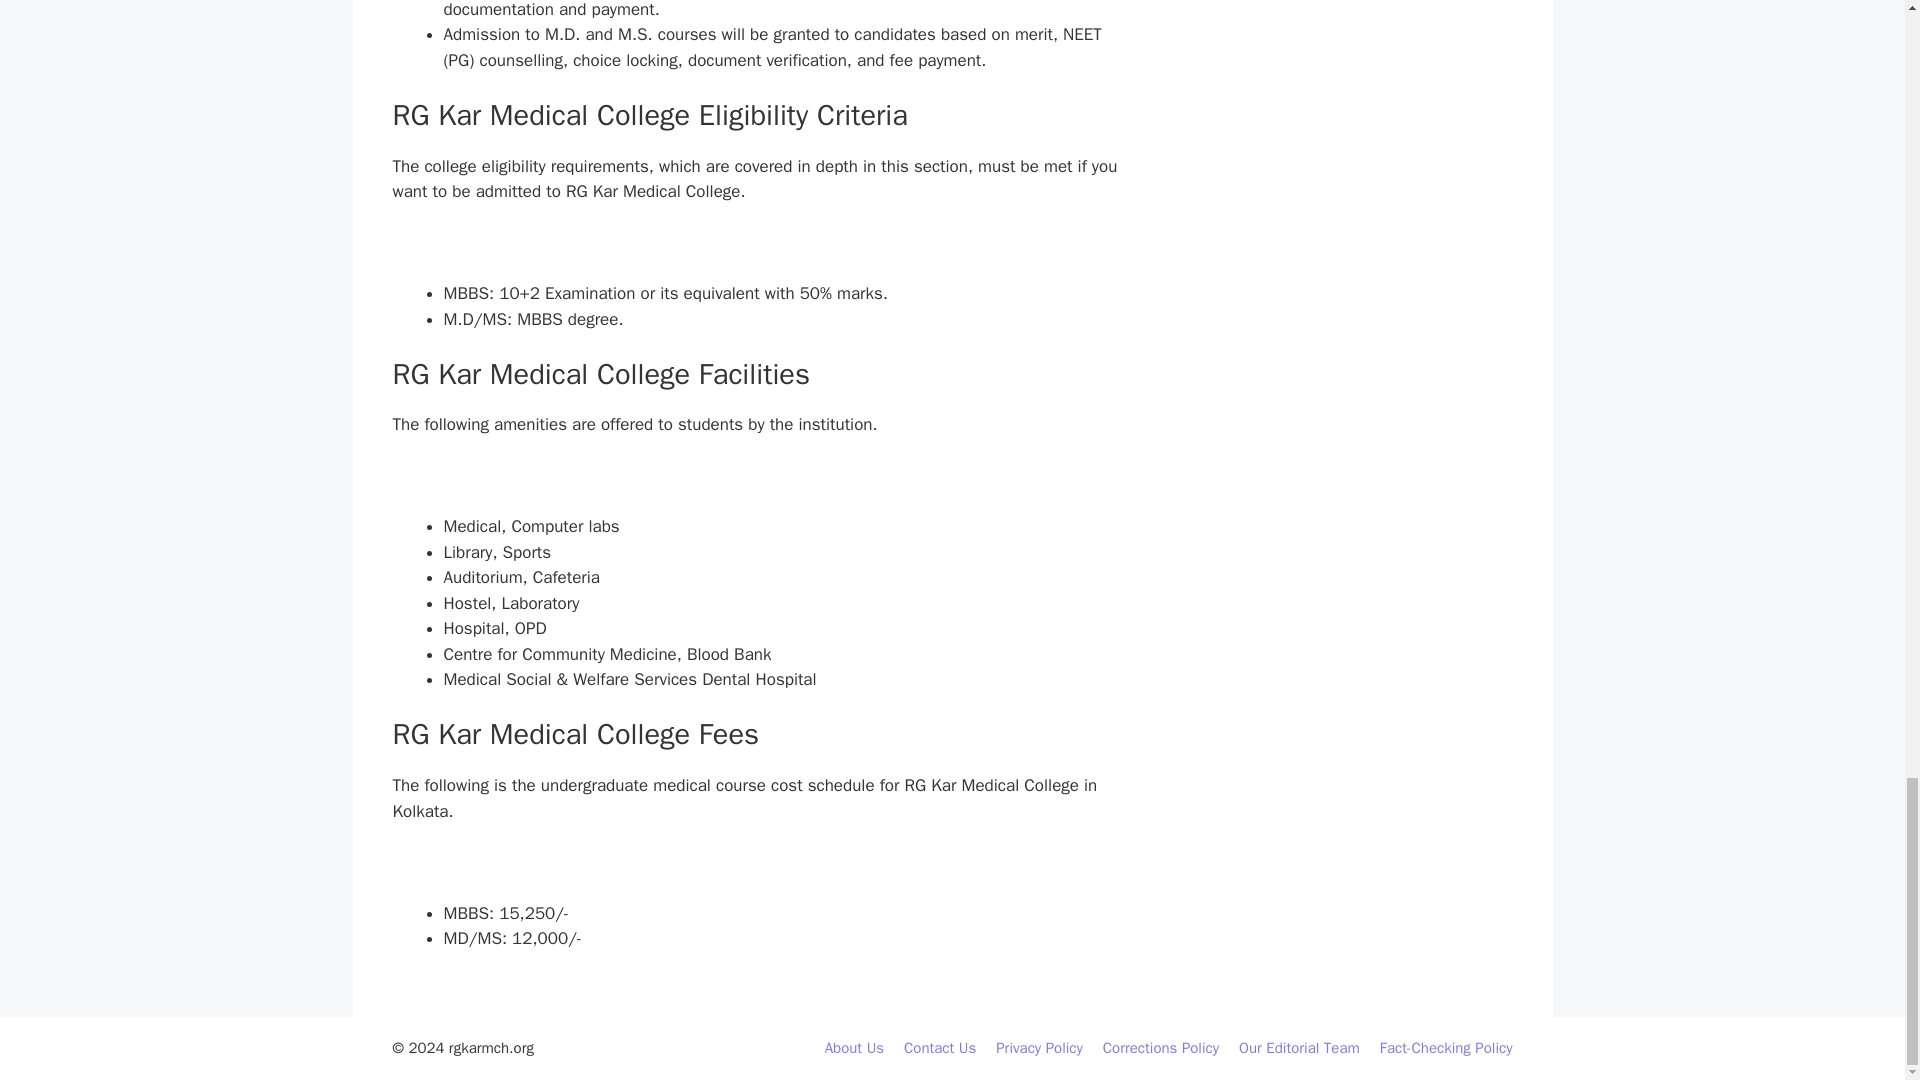 The height and width of the screenshot is (1080, 1920). I want to click on Contact Us, so click(940, 1048).